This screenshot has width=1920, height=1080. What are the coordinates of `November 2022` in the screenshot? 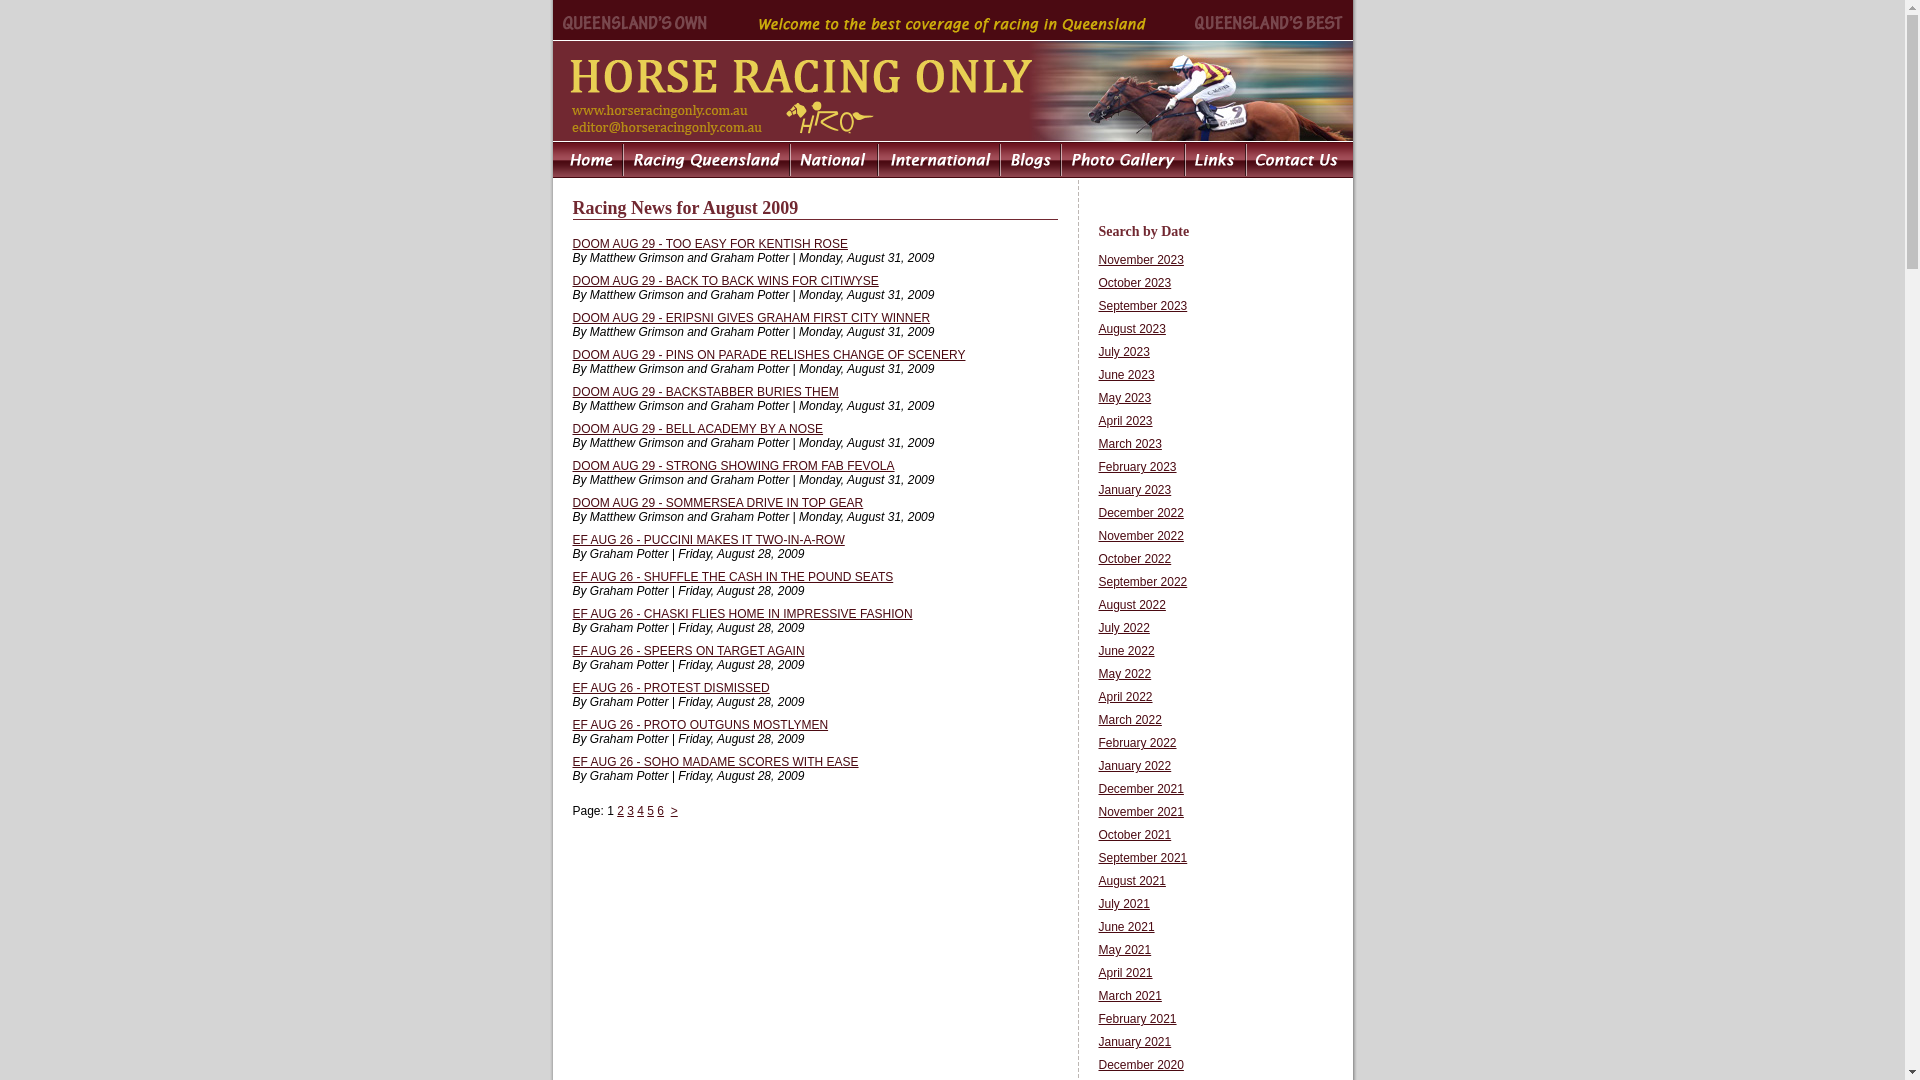 It's located at (1140, 536).